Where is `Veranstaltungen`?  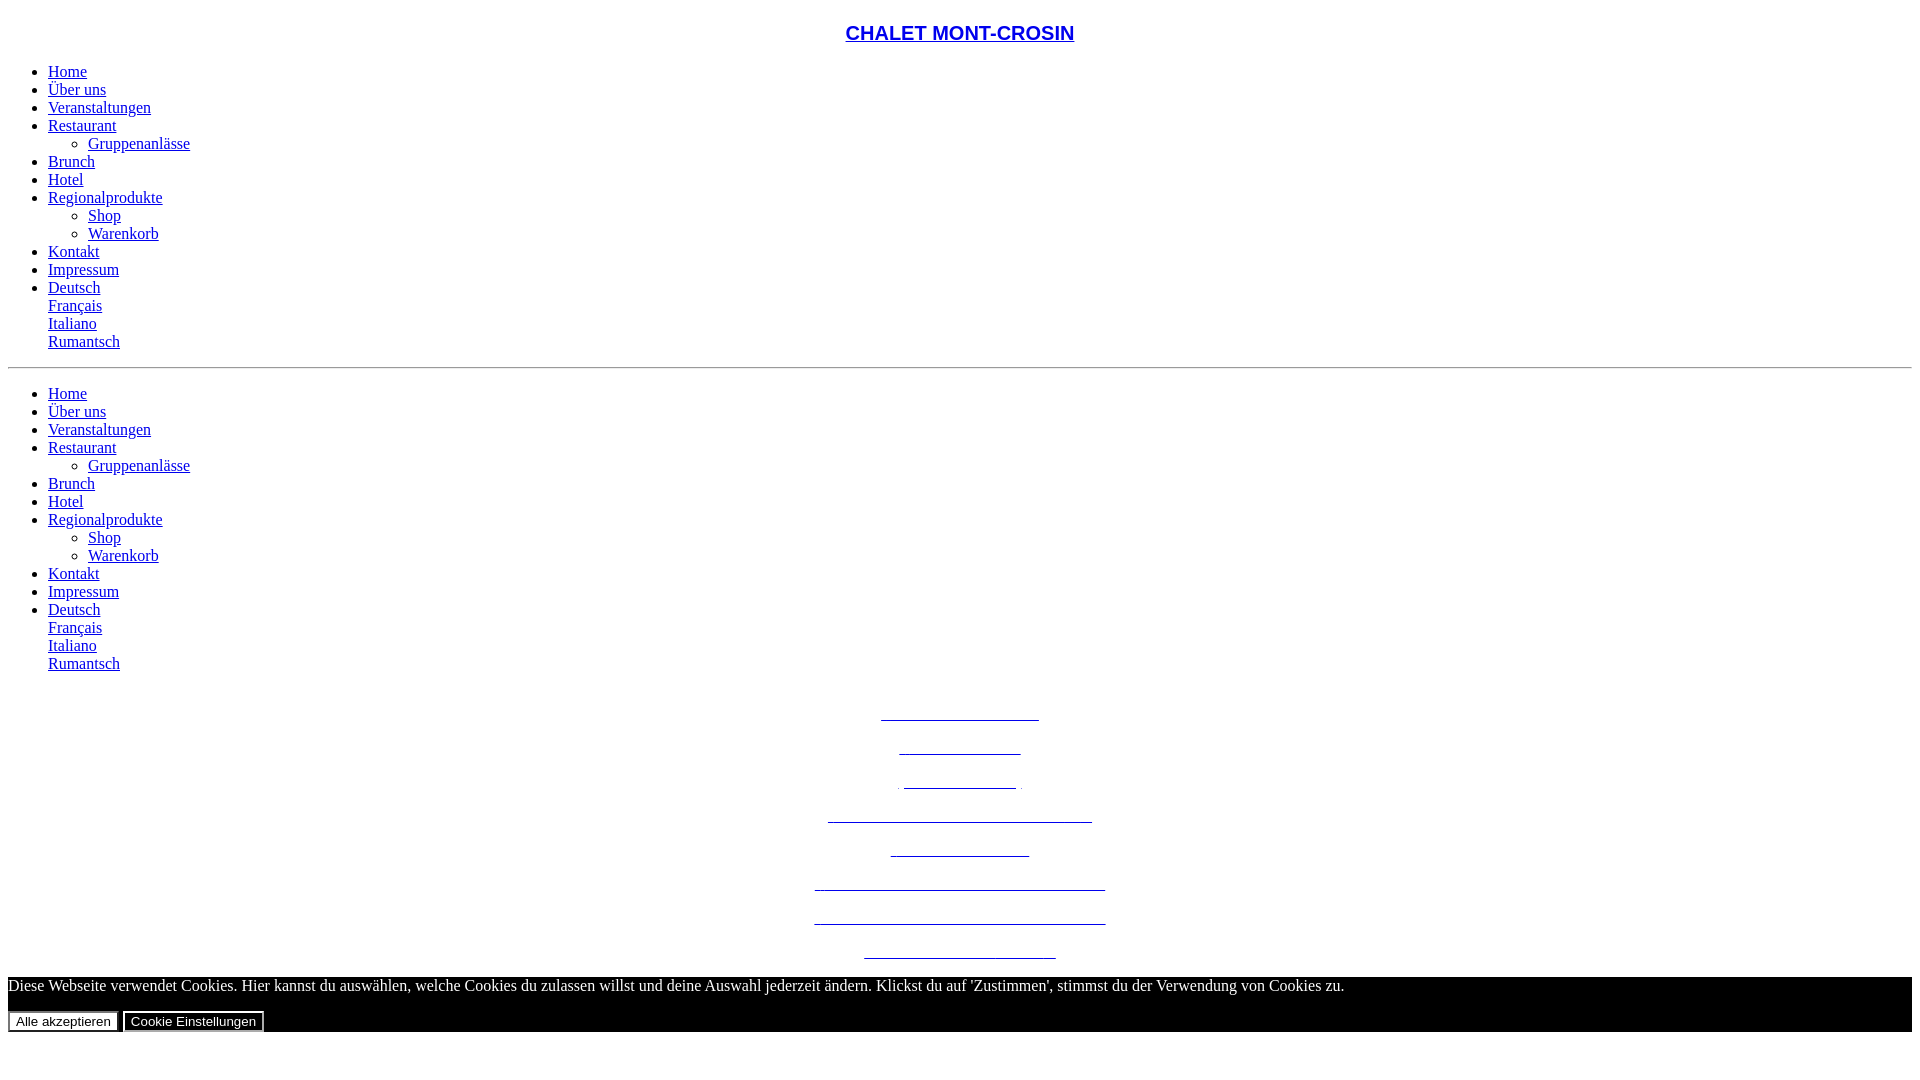
Veranstaltungen is located at coordinates (100, 108).